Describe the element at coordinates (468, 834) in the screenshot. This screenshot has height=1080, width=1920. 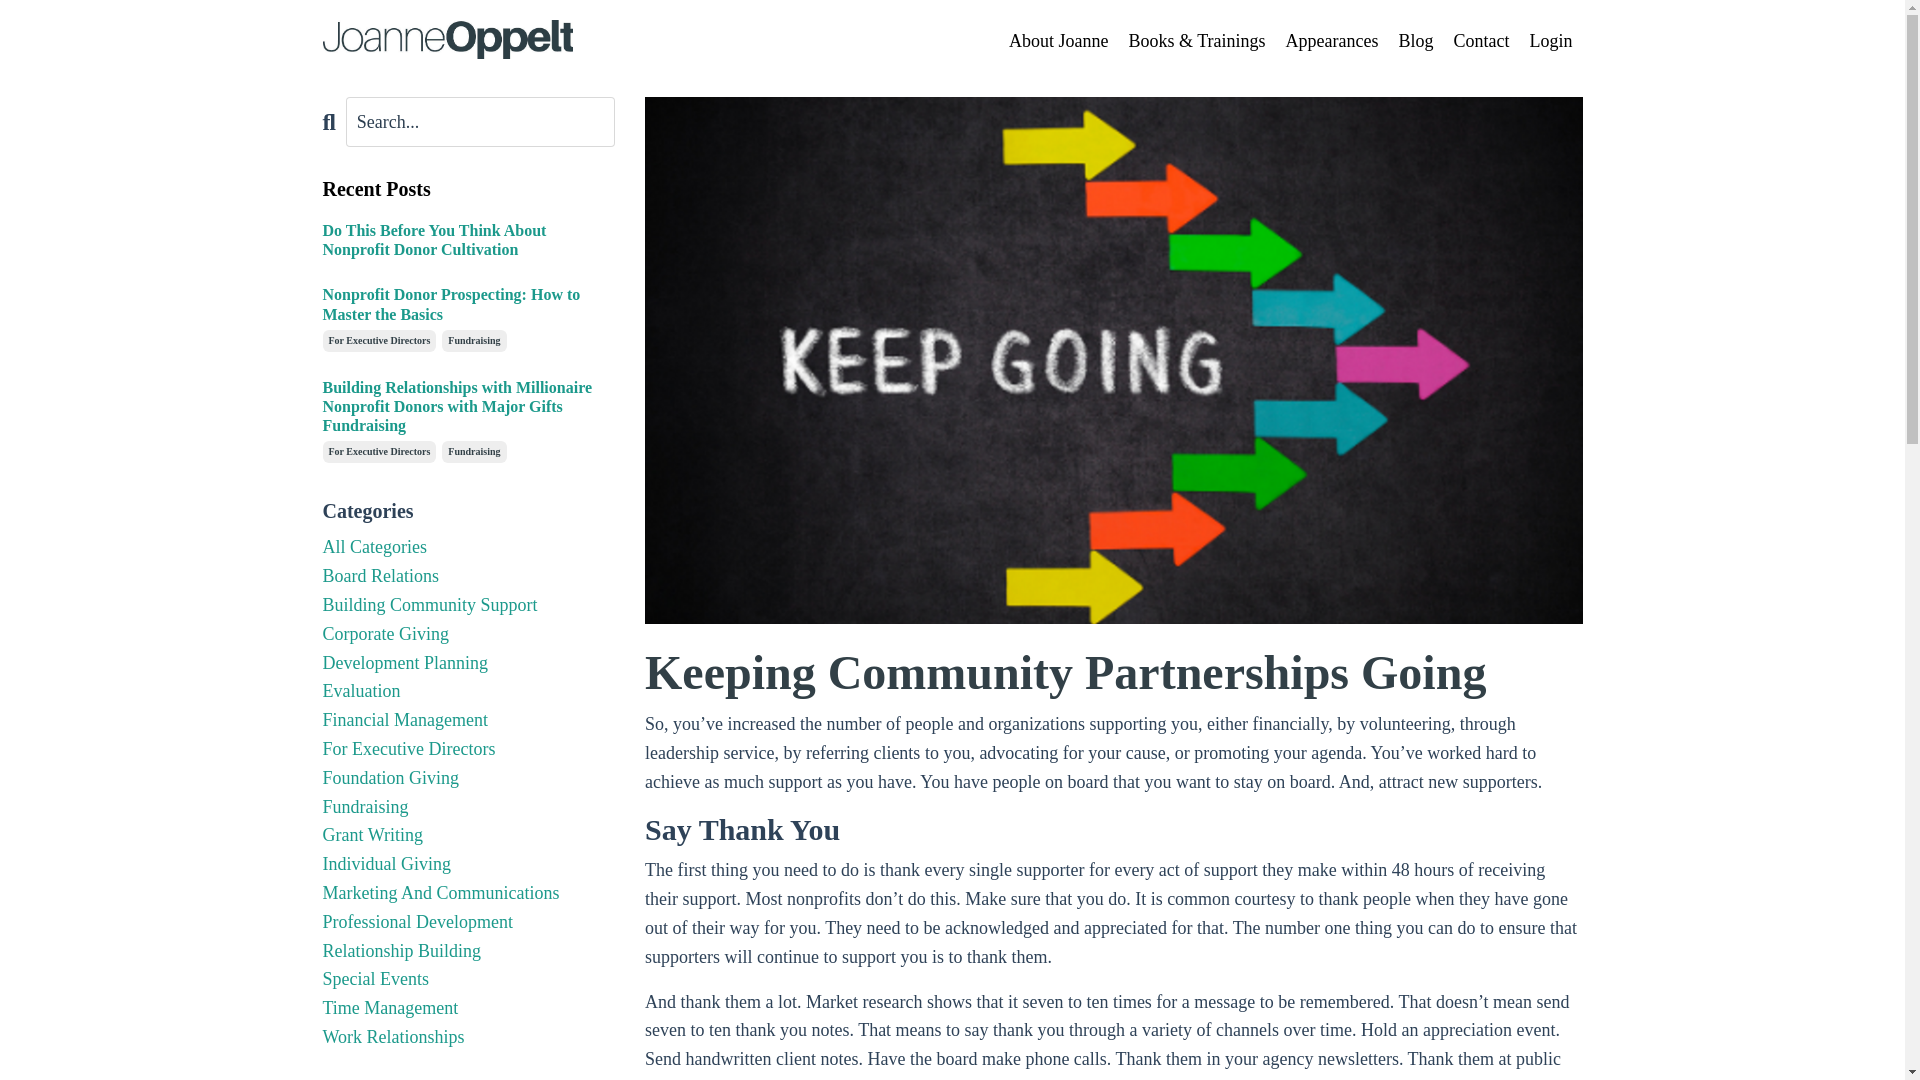
I see `Grant Writing` at that location.